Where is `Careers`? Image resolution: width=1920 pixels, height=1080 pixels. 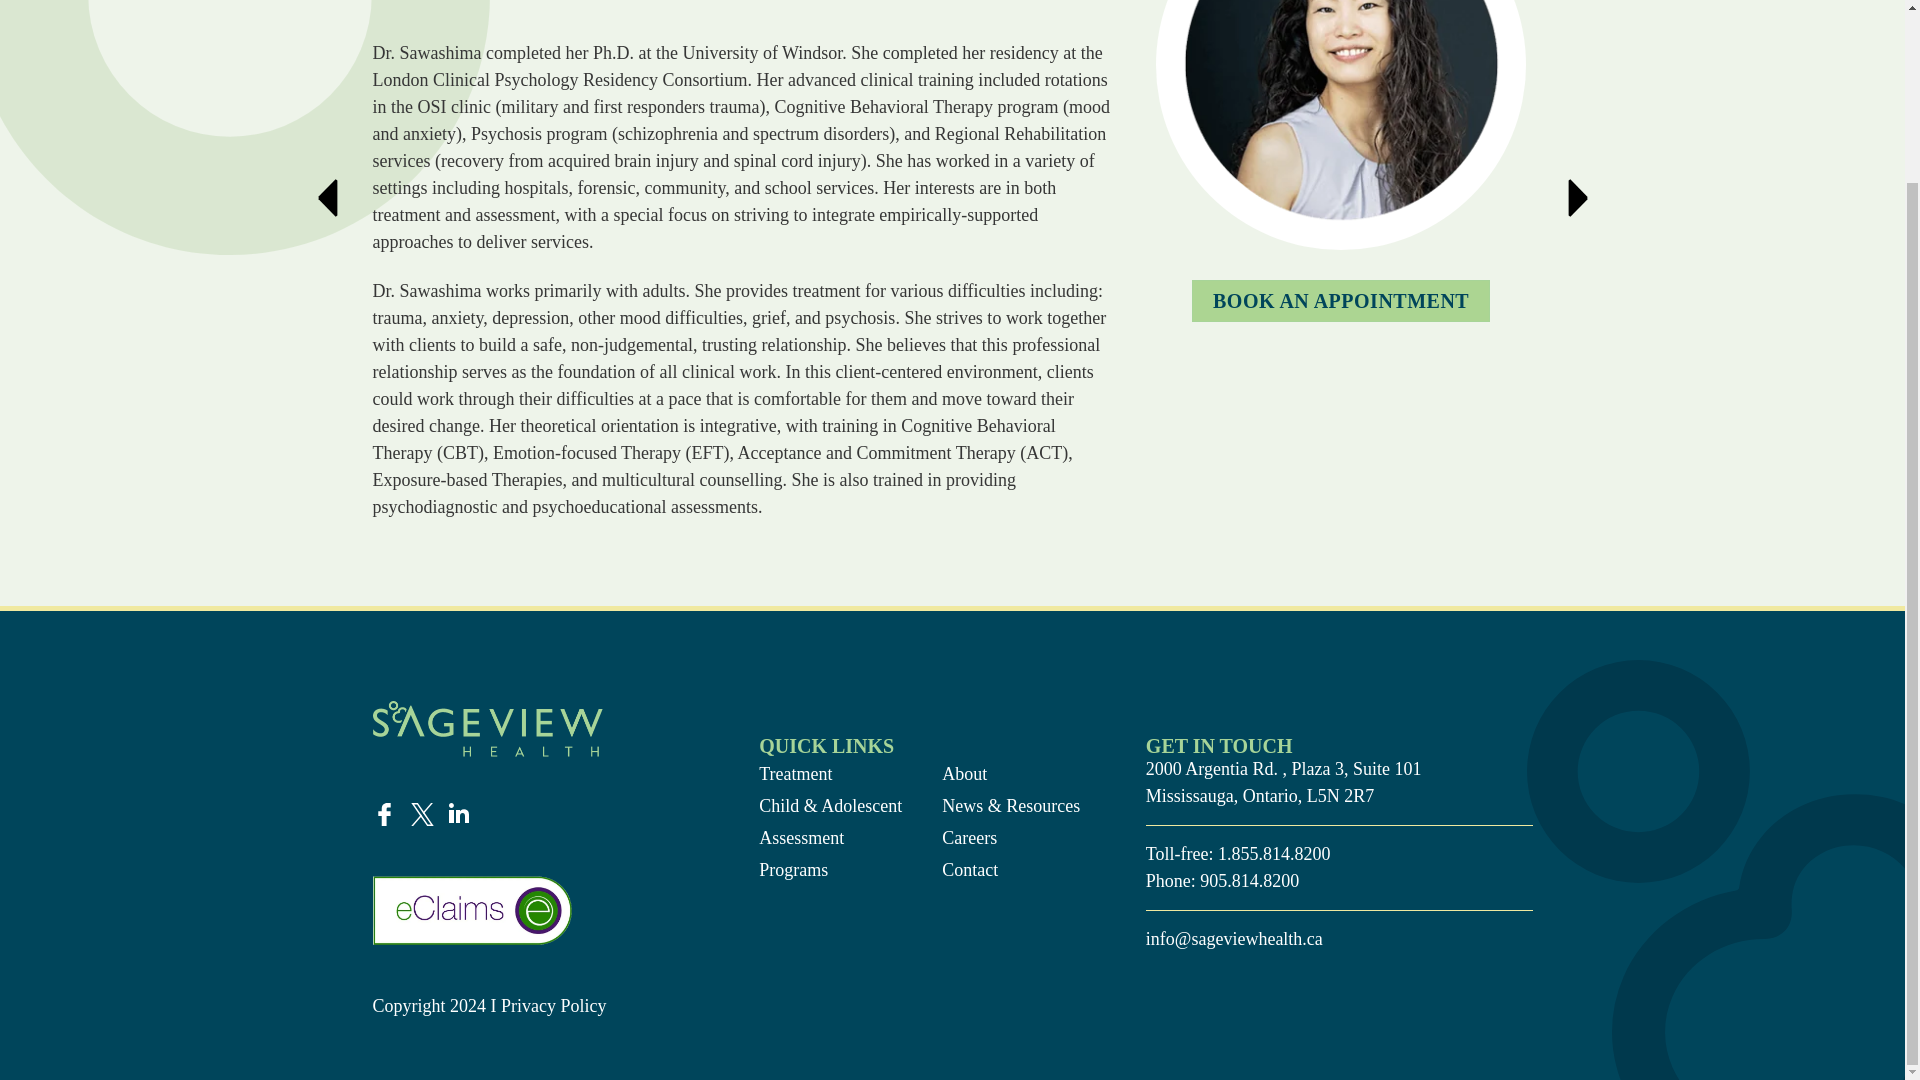
Careers is located at coordinates (1013, 838).